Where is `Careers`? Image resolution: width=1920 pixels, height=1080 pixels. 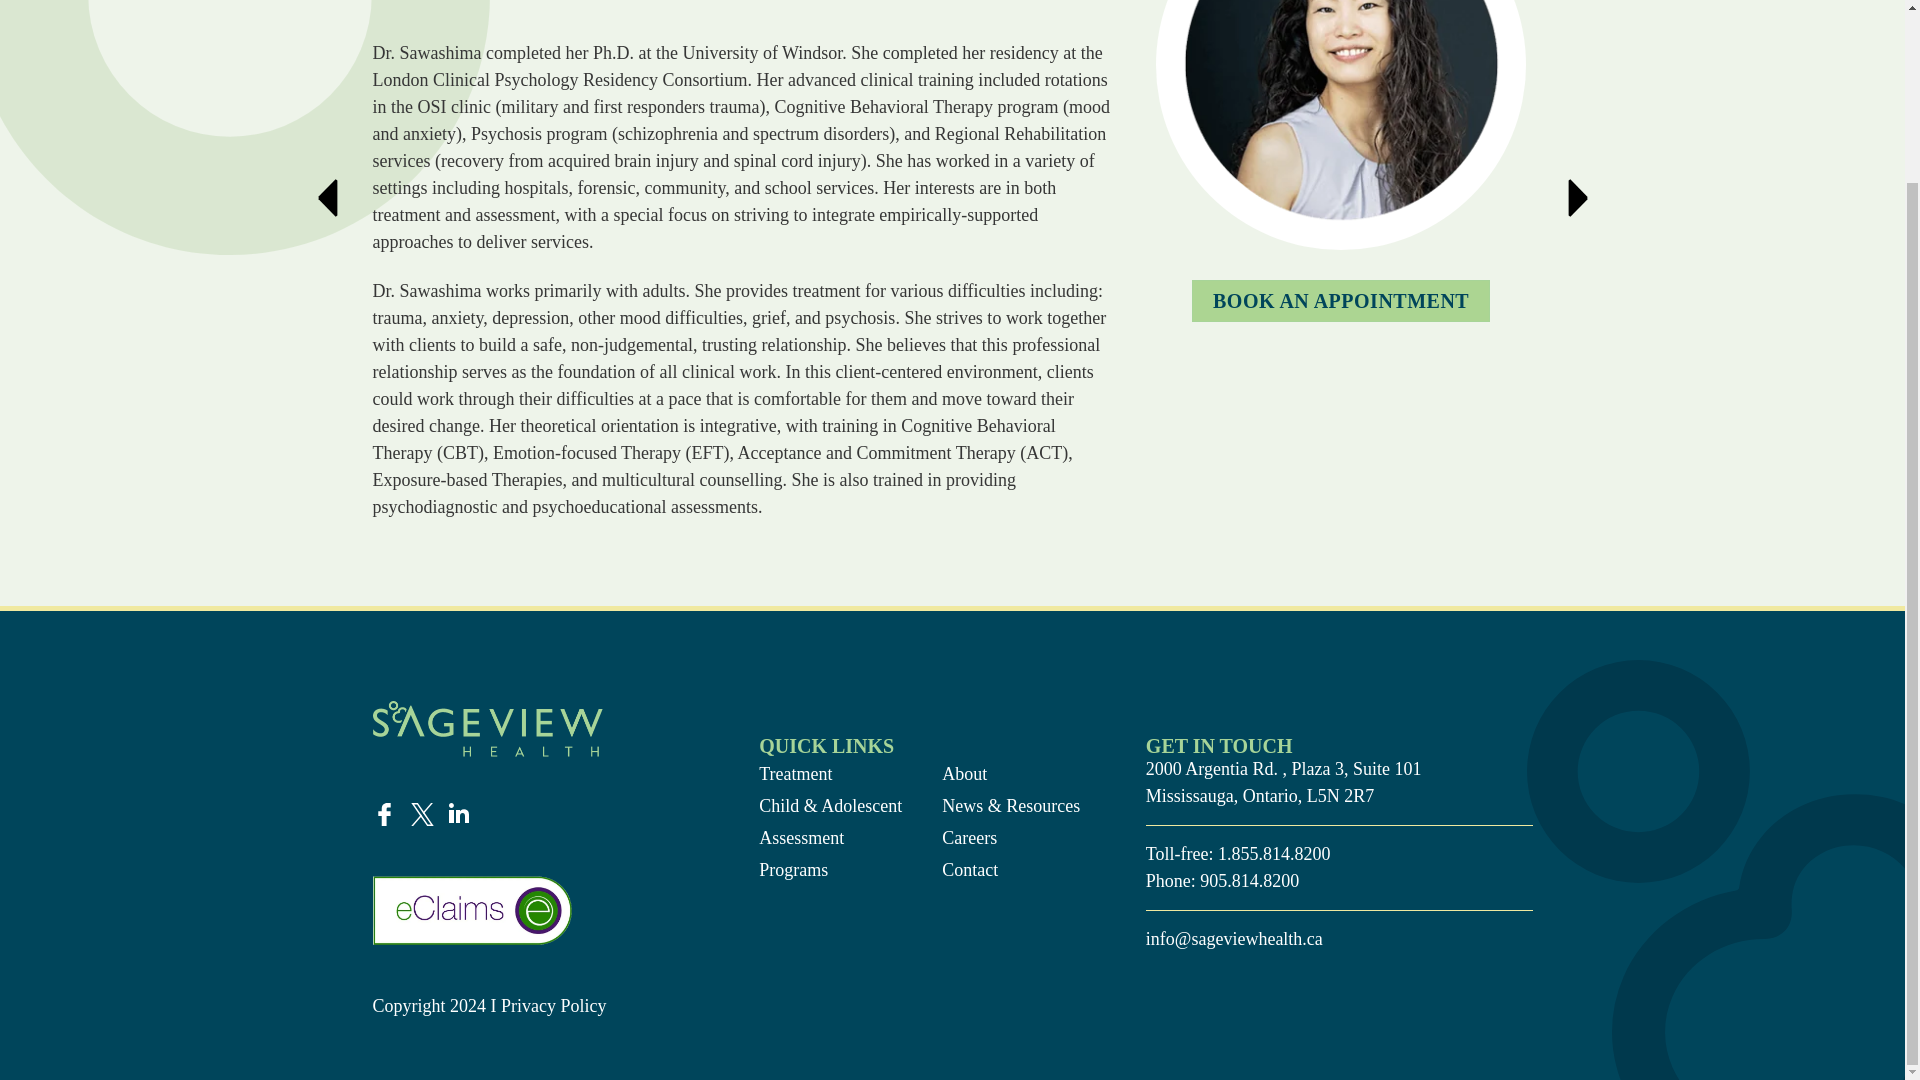
Careers is located at coordinates (1013, 838).